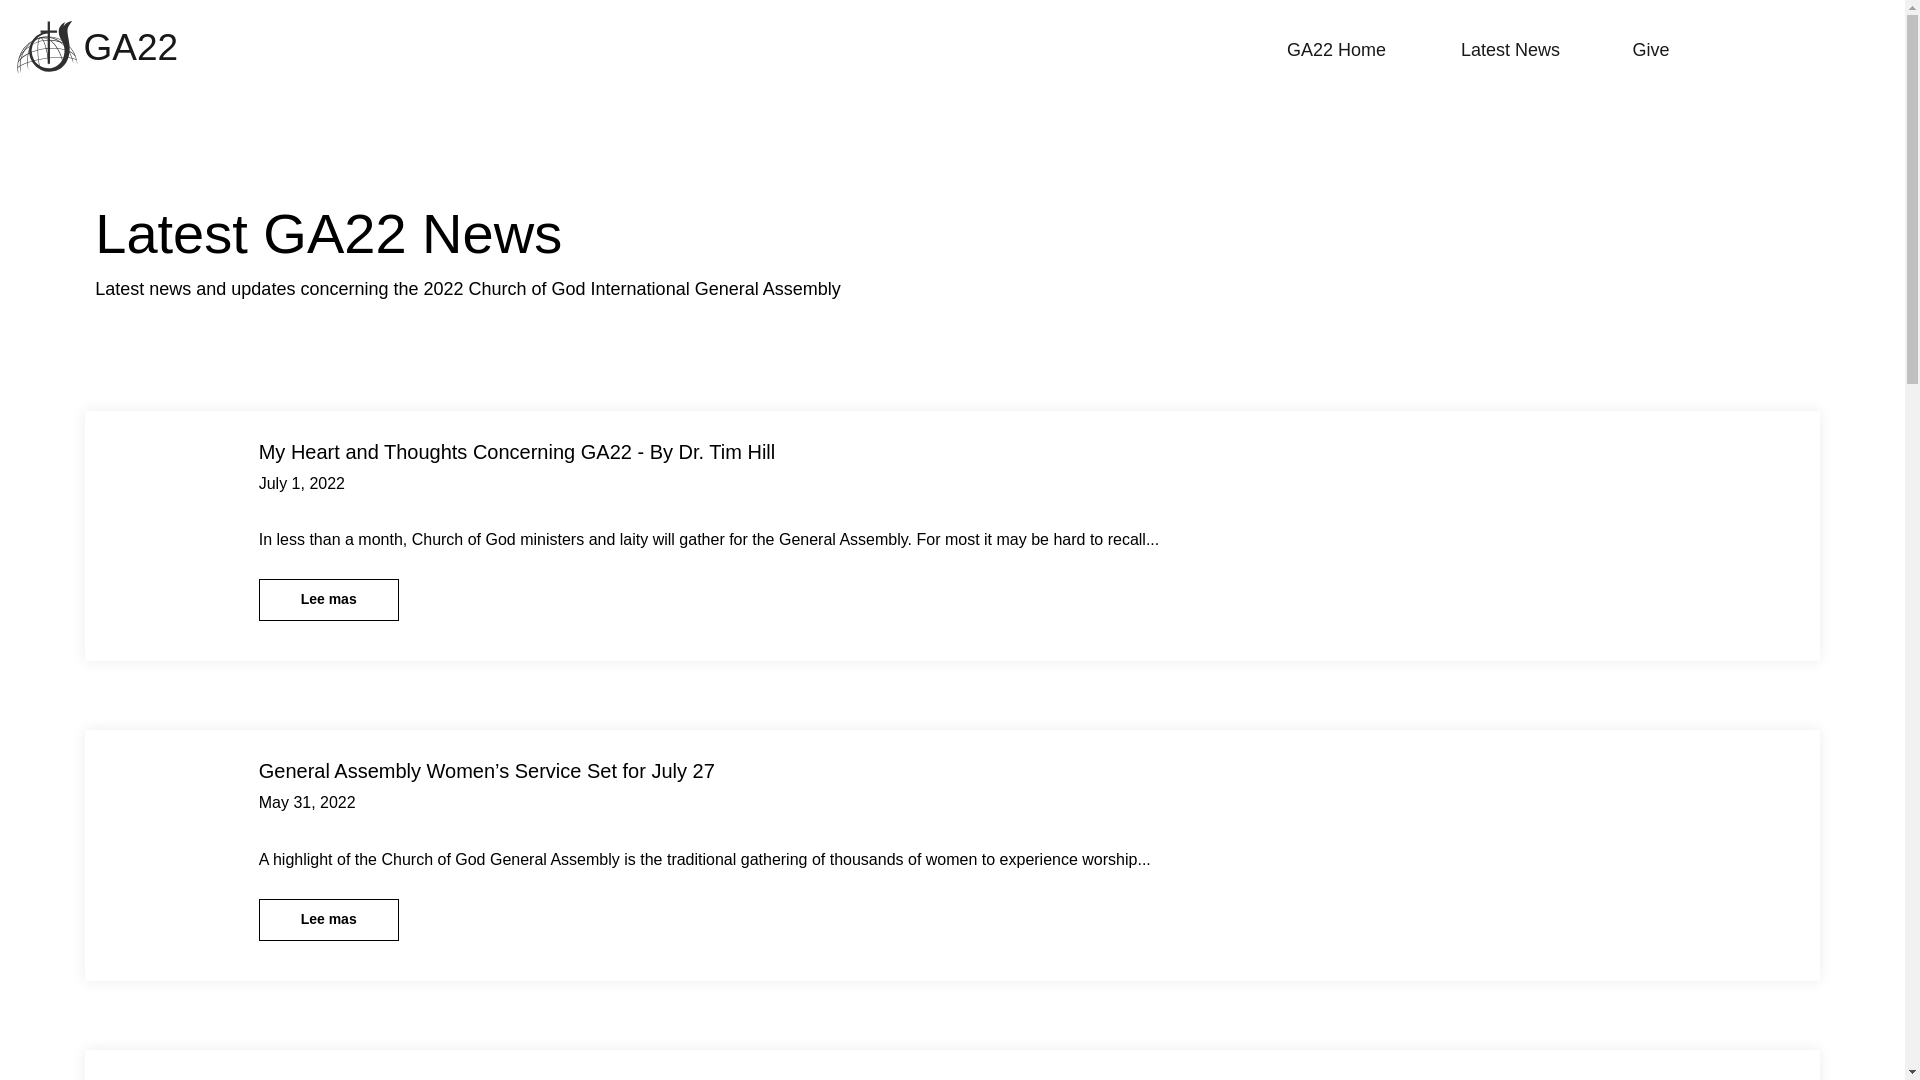 This screenshot has width=1920, height=1080. What do you see at coordinates (131, 48) in the screenshot?
I see `GA22` at bounding box center [131, 48].